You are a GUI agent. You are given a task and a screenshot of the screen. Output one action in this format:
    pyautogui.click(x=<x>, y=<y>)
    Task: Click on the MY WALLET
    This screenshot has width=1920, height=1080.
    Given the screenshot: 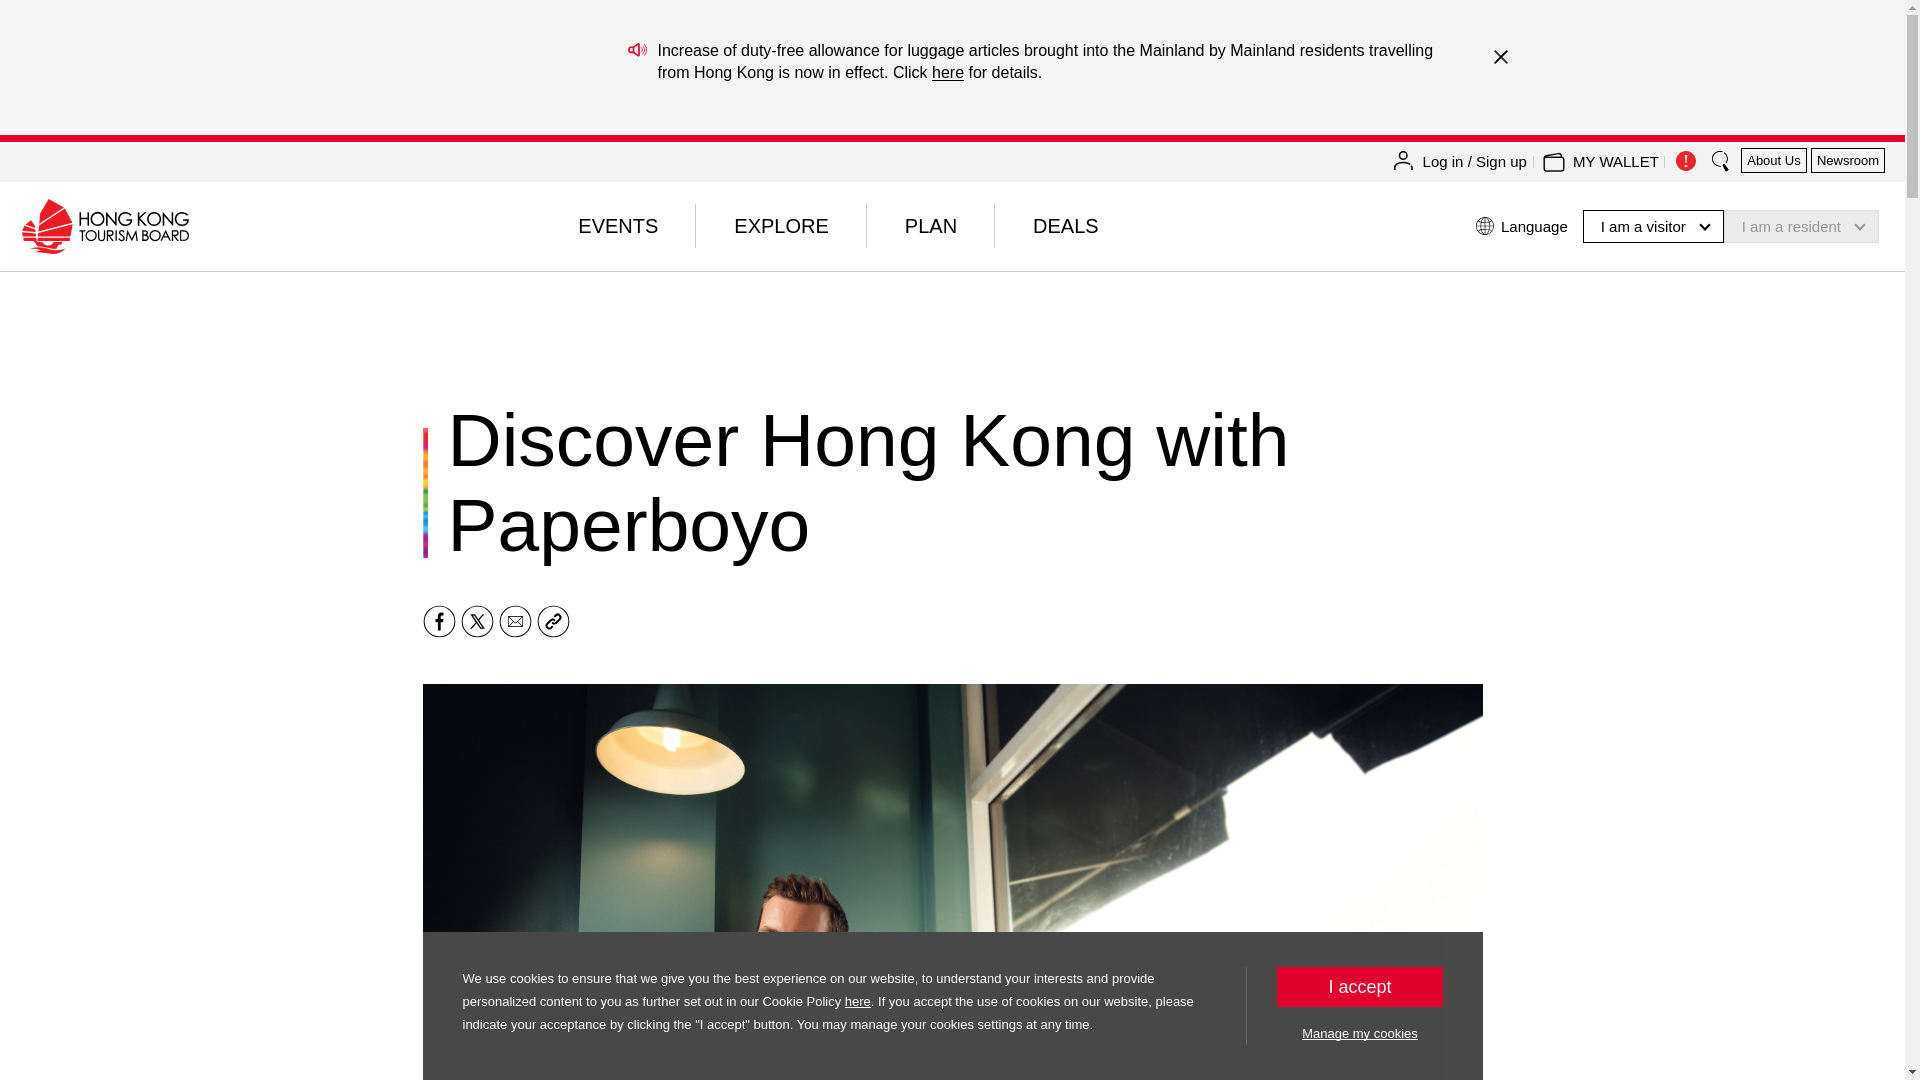 What is the action you would take?
    pyautogui.click(x=1615, y=162)
    